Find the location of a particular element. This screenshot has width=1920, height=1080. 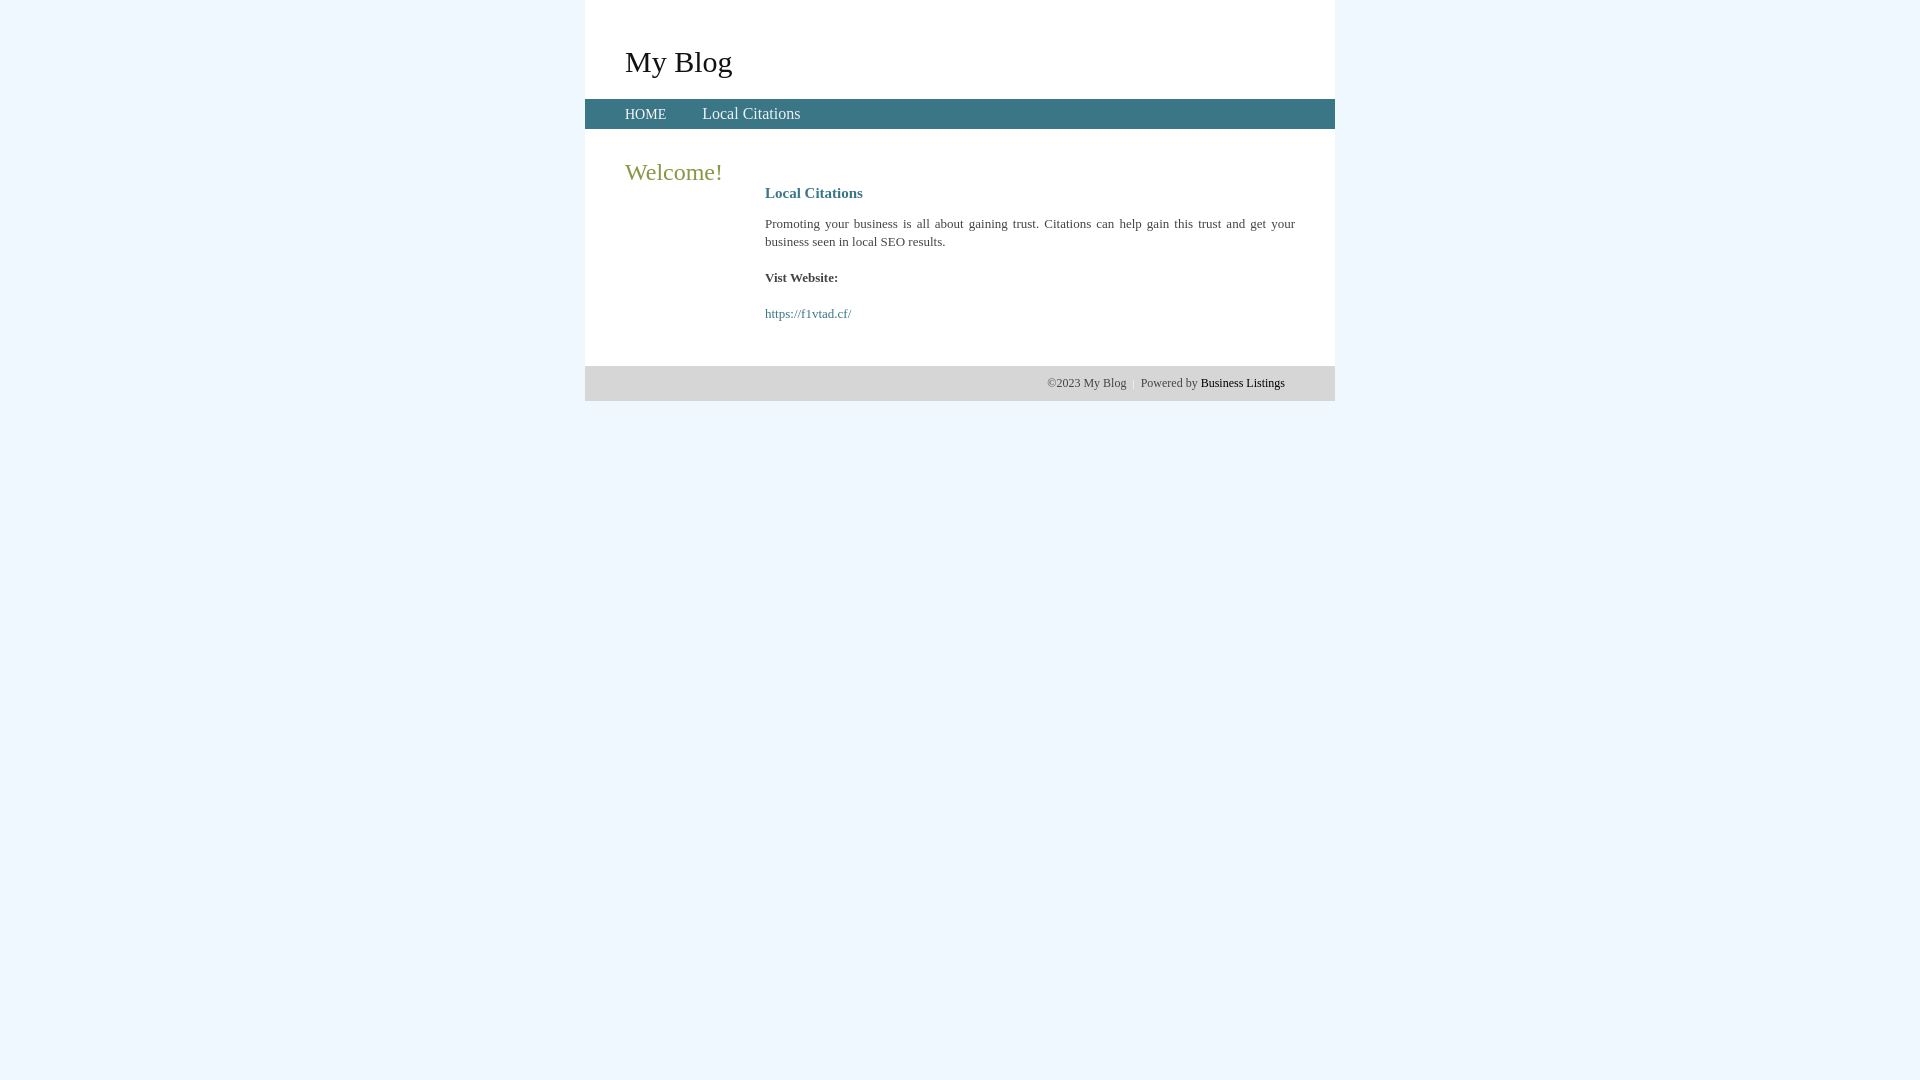

My Blog is located at coordinates (679, 61).